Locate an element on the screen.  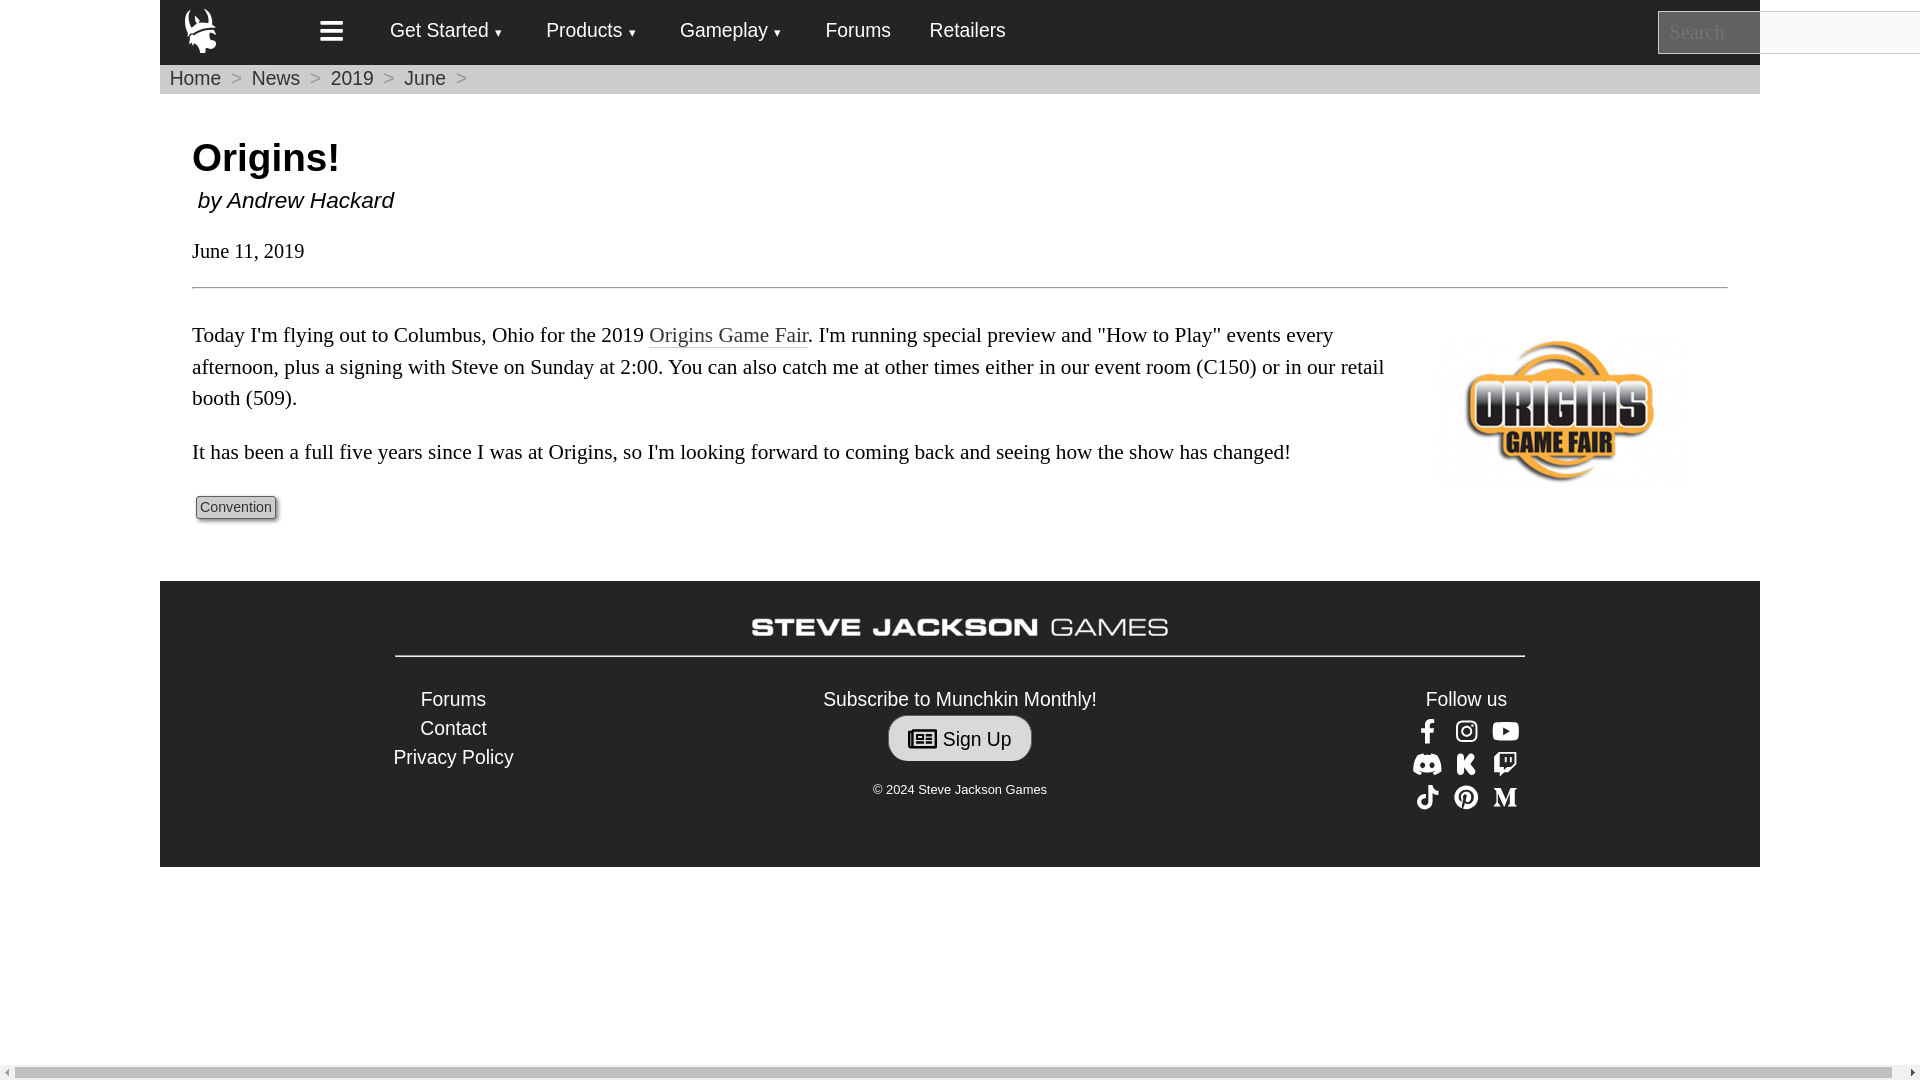
2019 is located at coordinates (352, 78).